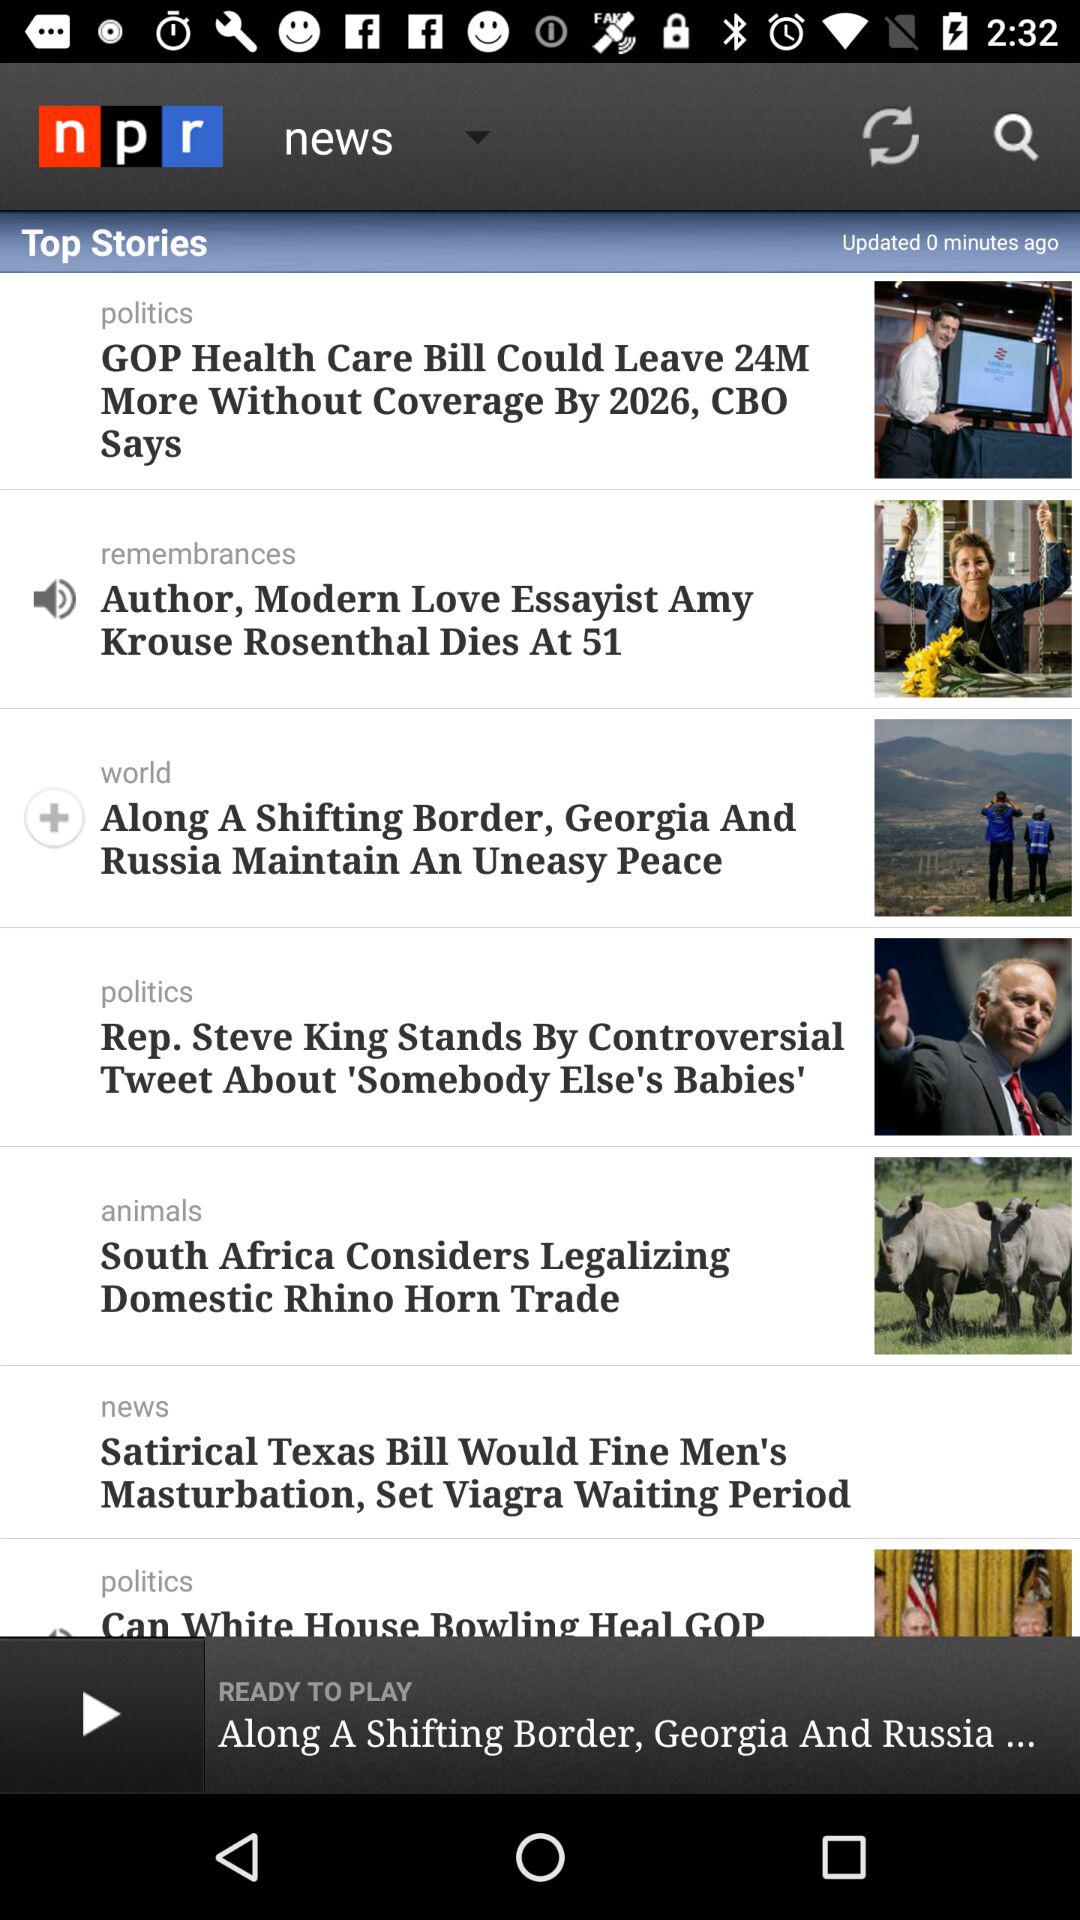  What do you see at coordinates (890, 136) in the screenshot?
I see `open icon to the right of the top stories item` at bounding box center [890, 136].